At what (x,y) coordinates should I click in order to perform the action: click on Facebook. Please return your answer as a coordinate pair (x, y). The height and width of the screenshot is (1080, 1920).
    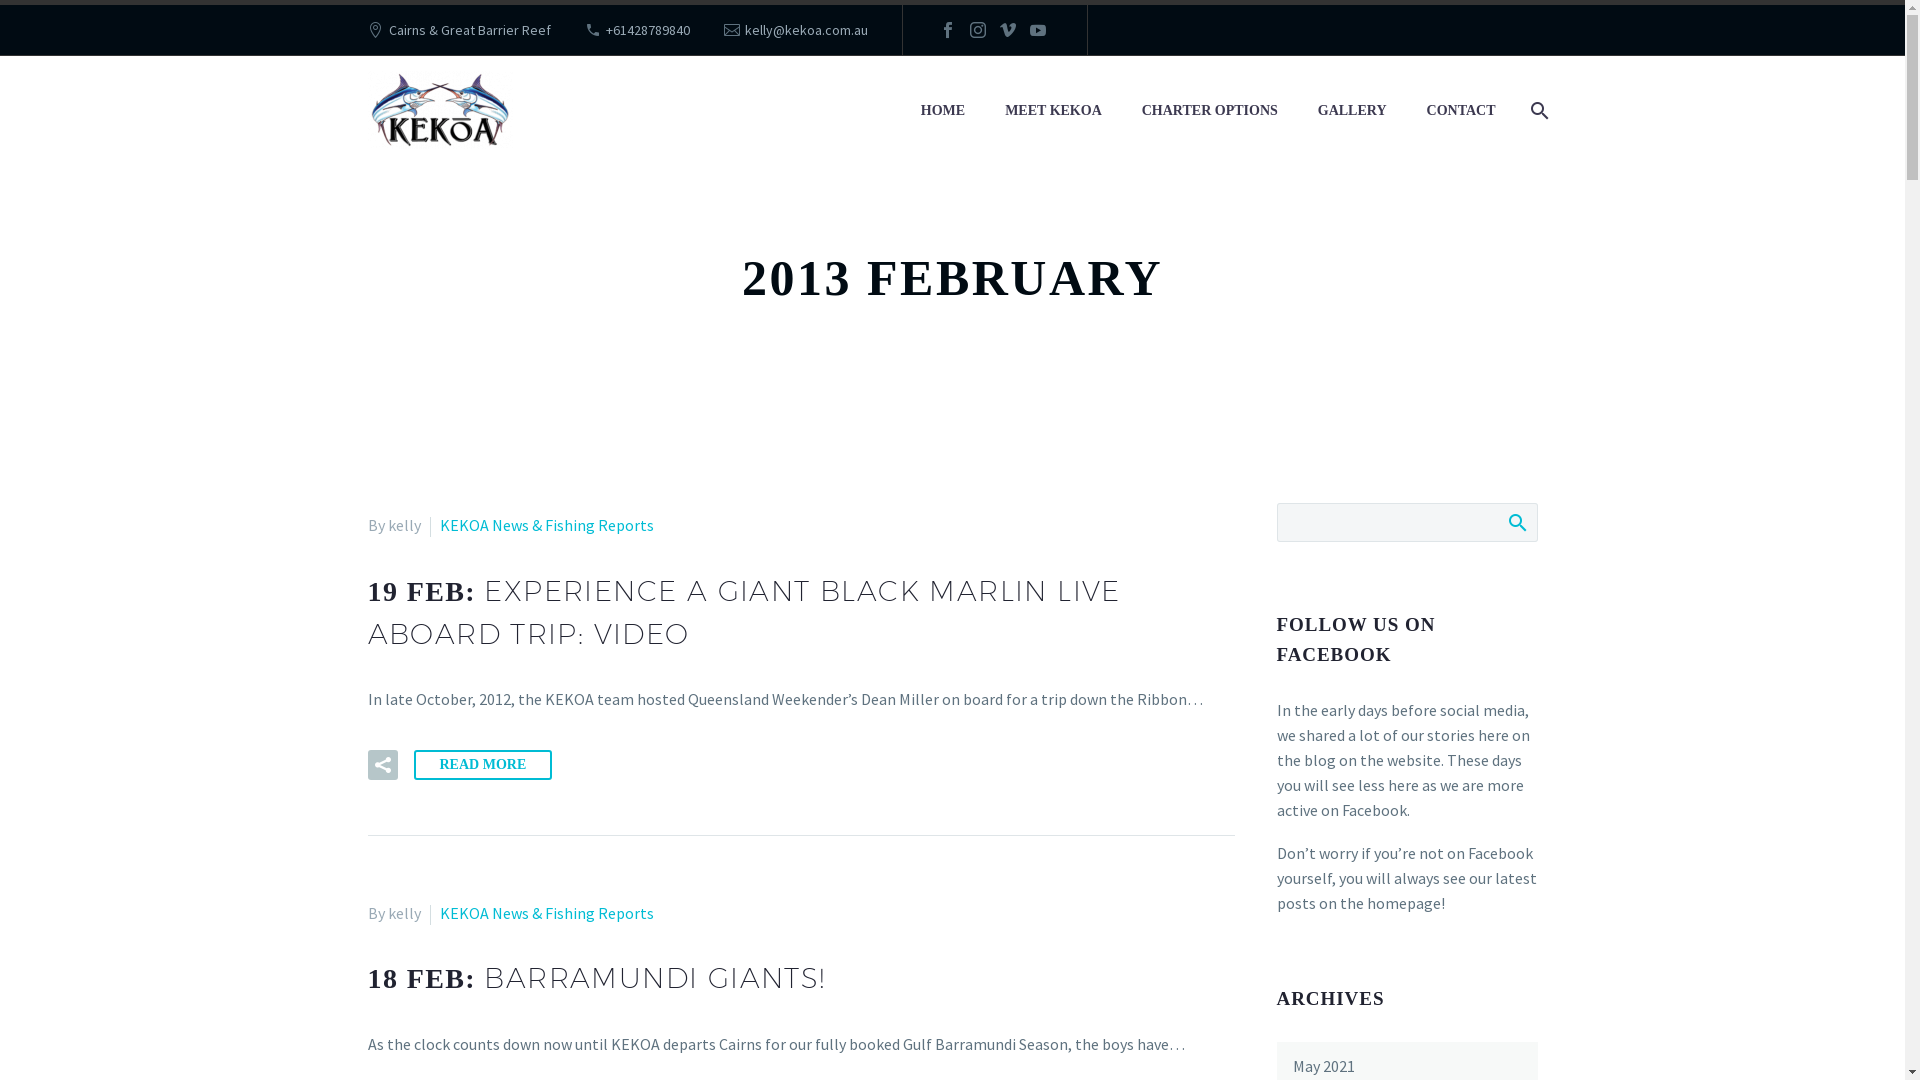
    Looking at the image, I should click on (1374, 810).